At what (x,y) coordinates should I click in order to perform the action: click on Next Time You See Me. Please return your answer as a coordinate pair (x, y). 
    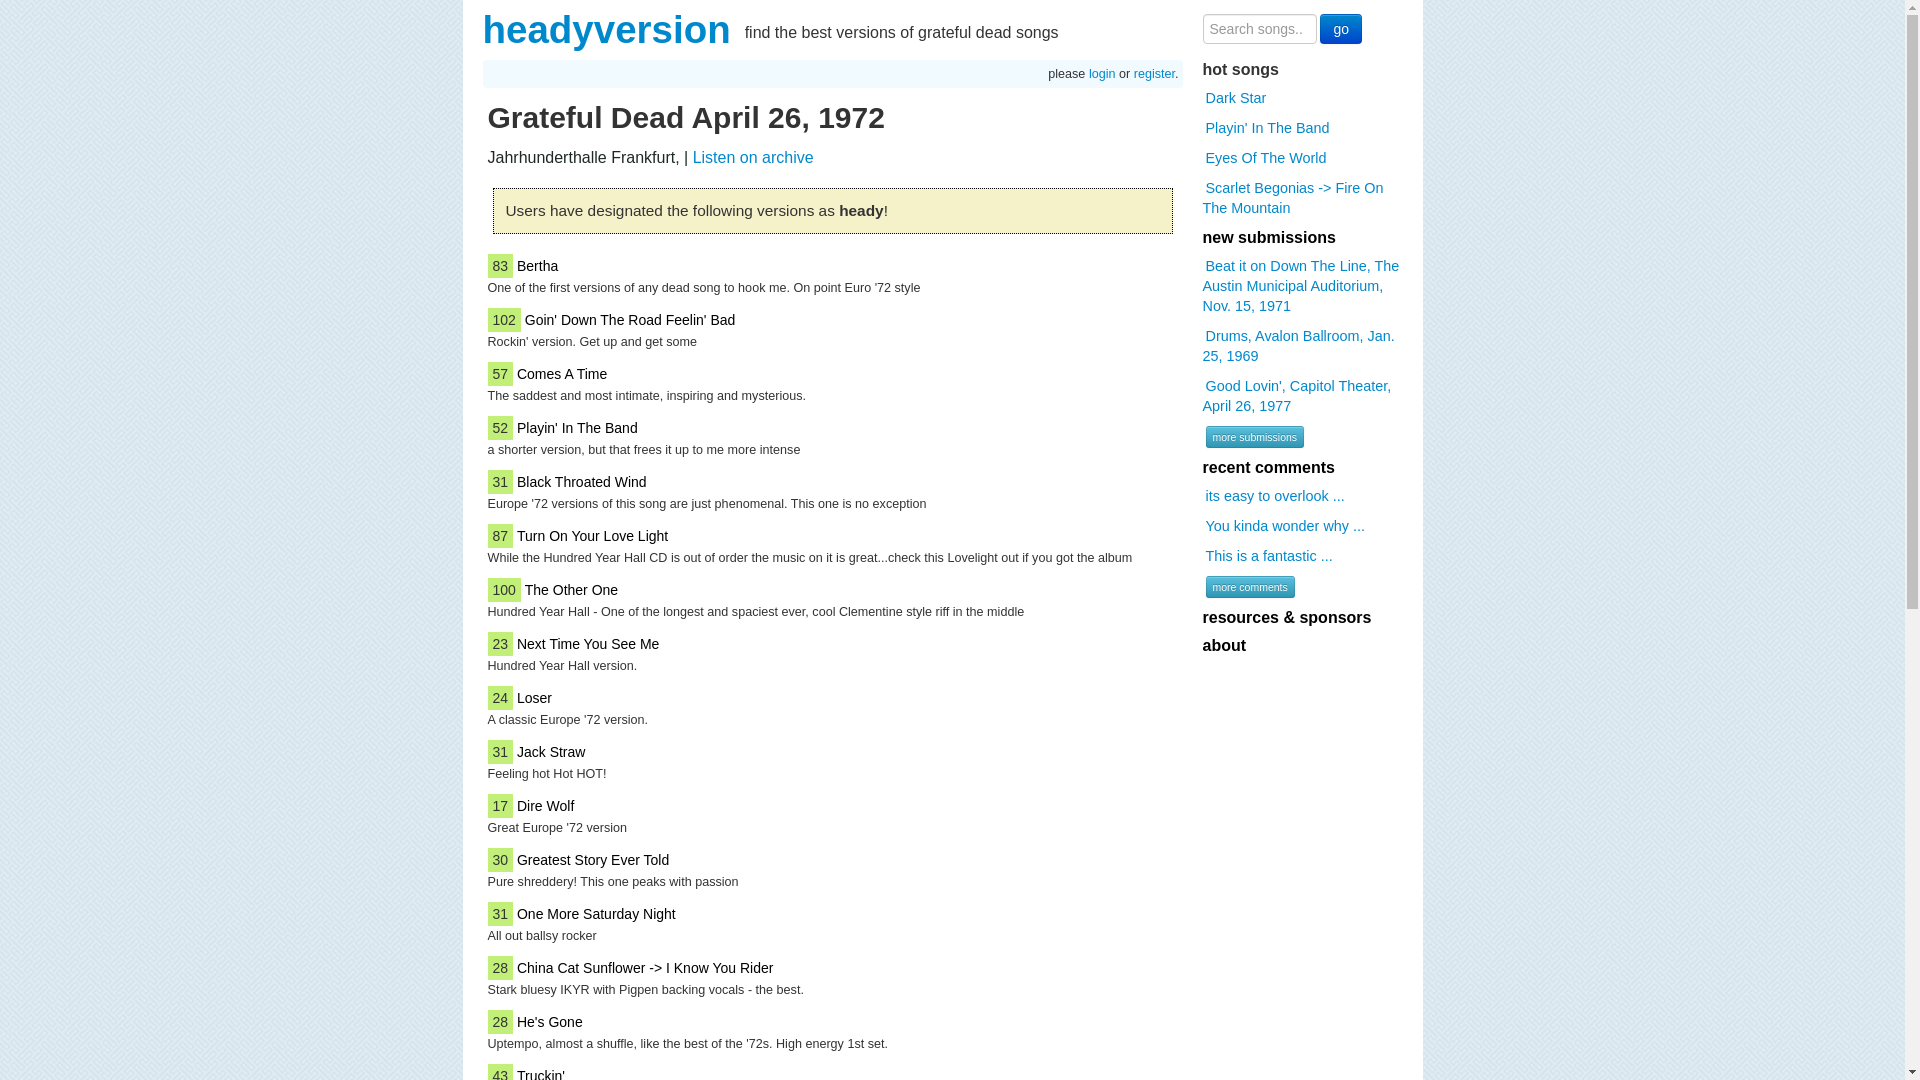
    Looking at the image, I should click on (587, 644).